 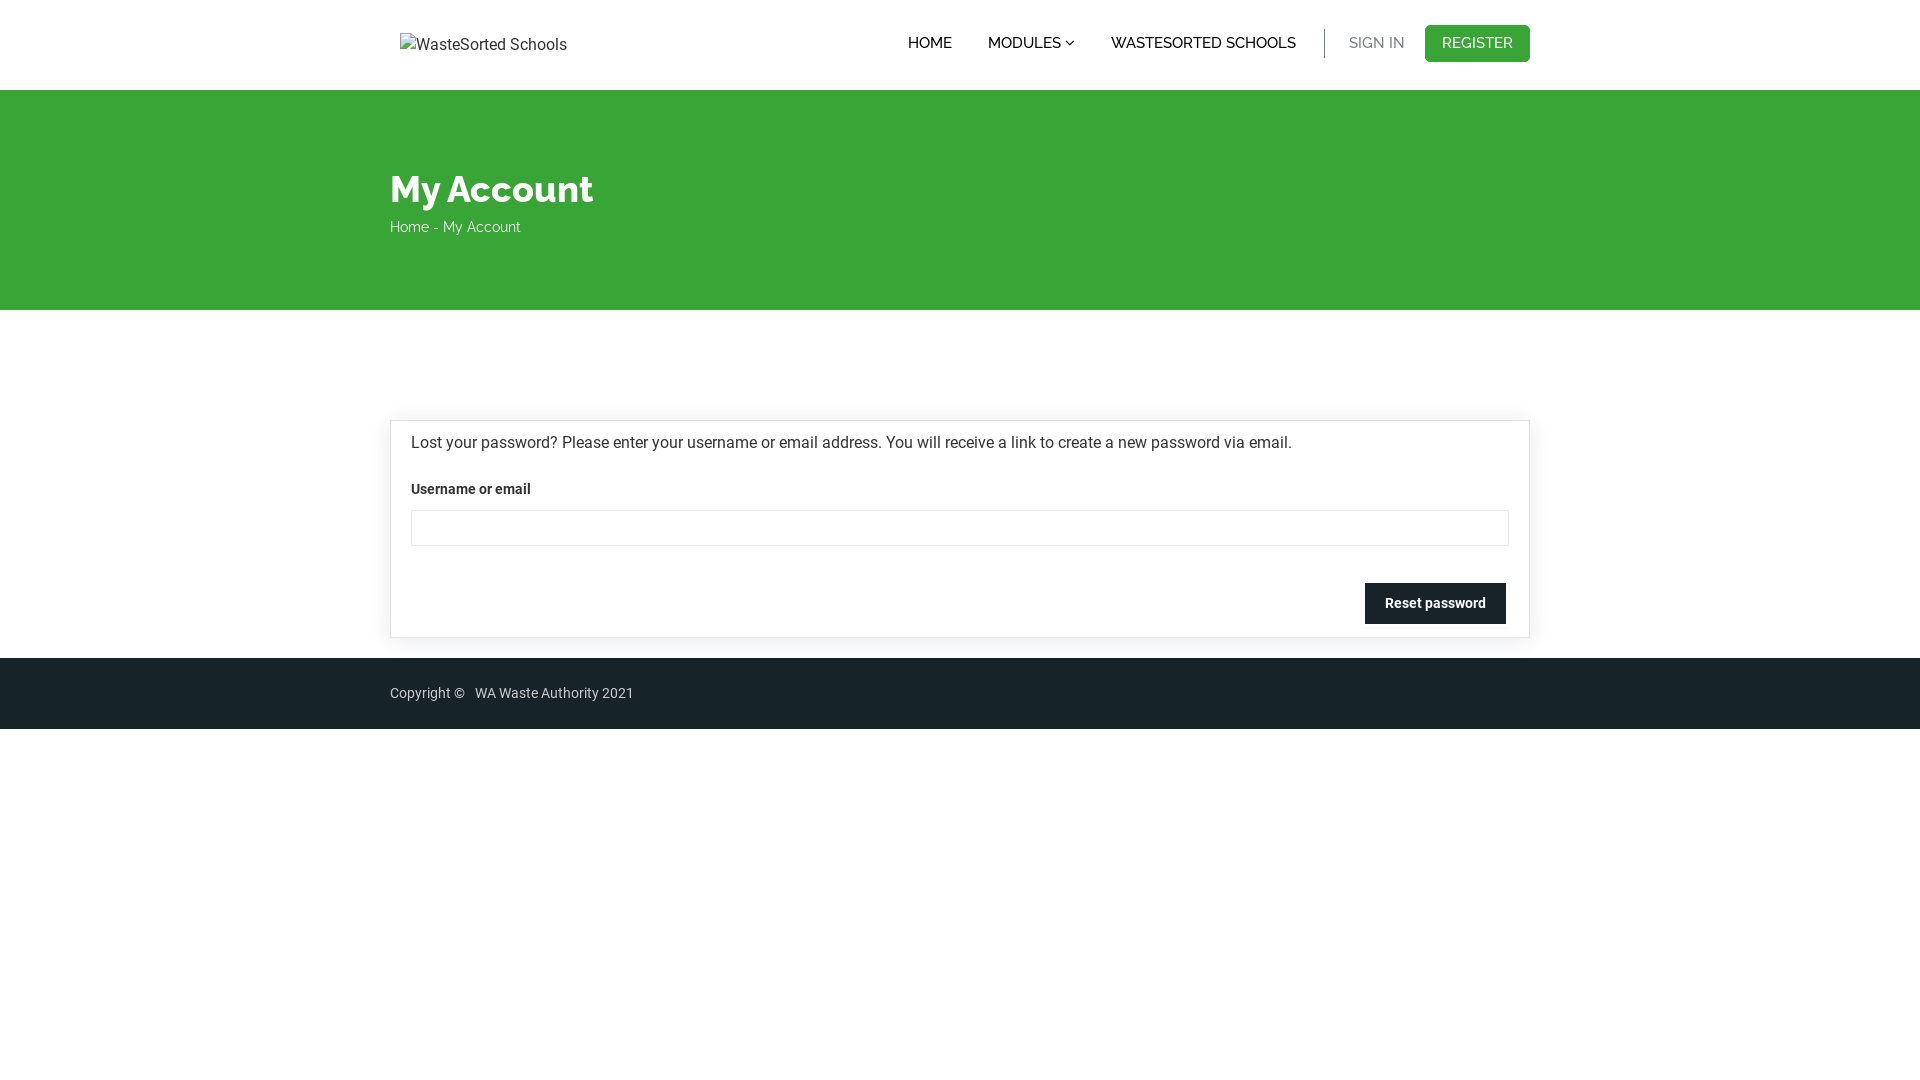 I want to click on REGISTER, so click(x=1478, y=44).